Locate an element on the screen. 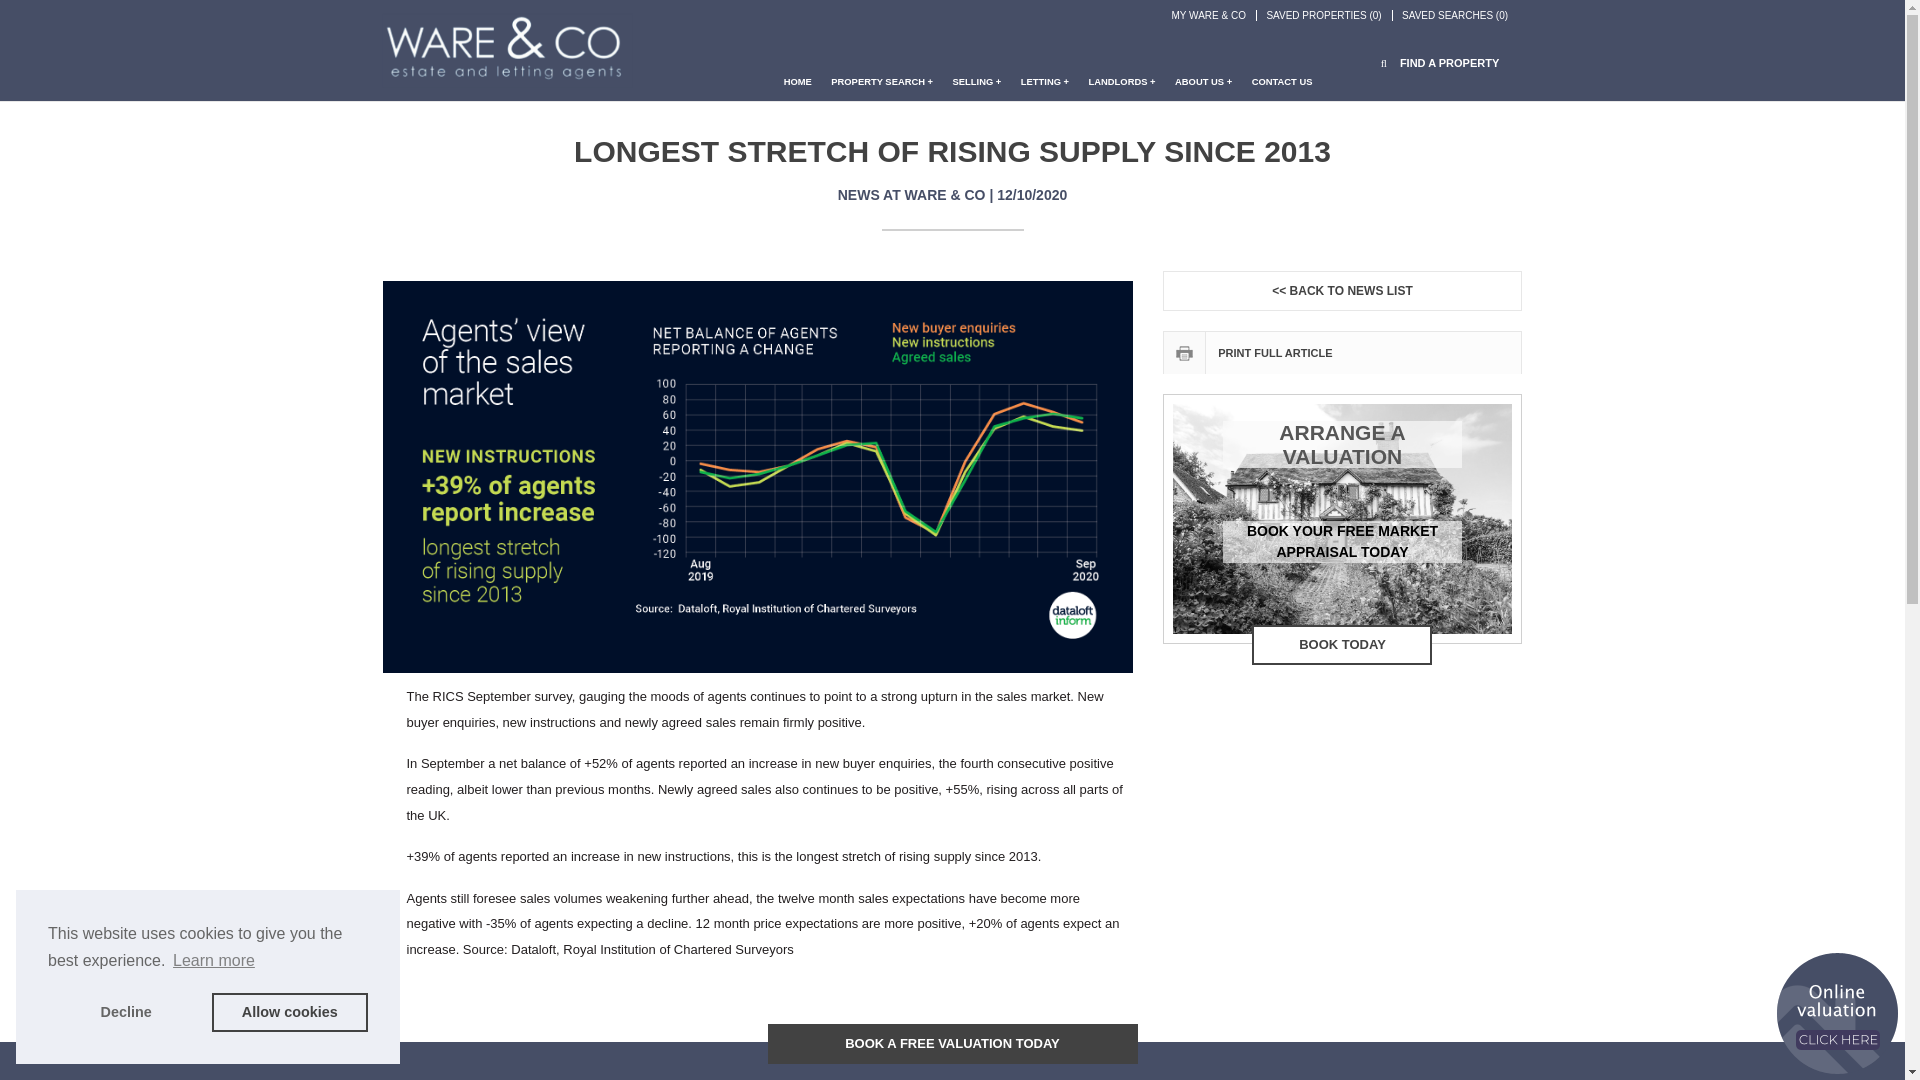 This screenshot has width=1920, height=1080. HOME is located at coordinates (798, 90).